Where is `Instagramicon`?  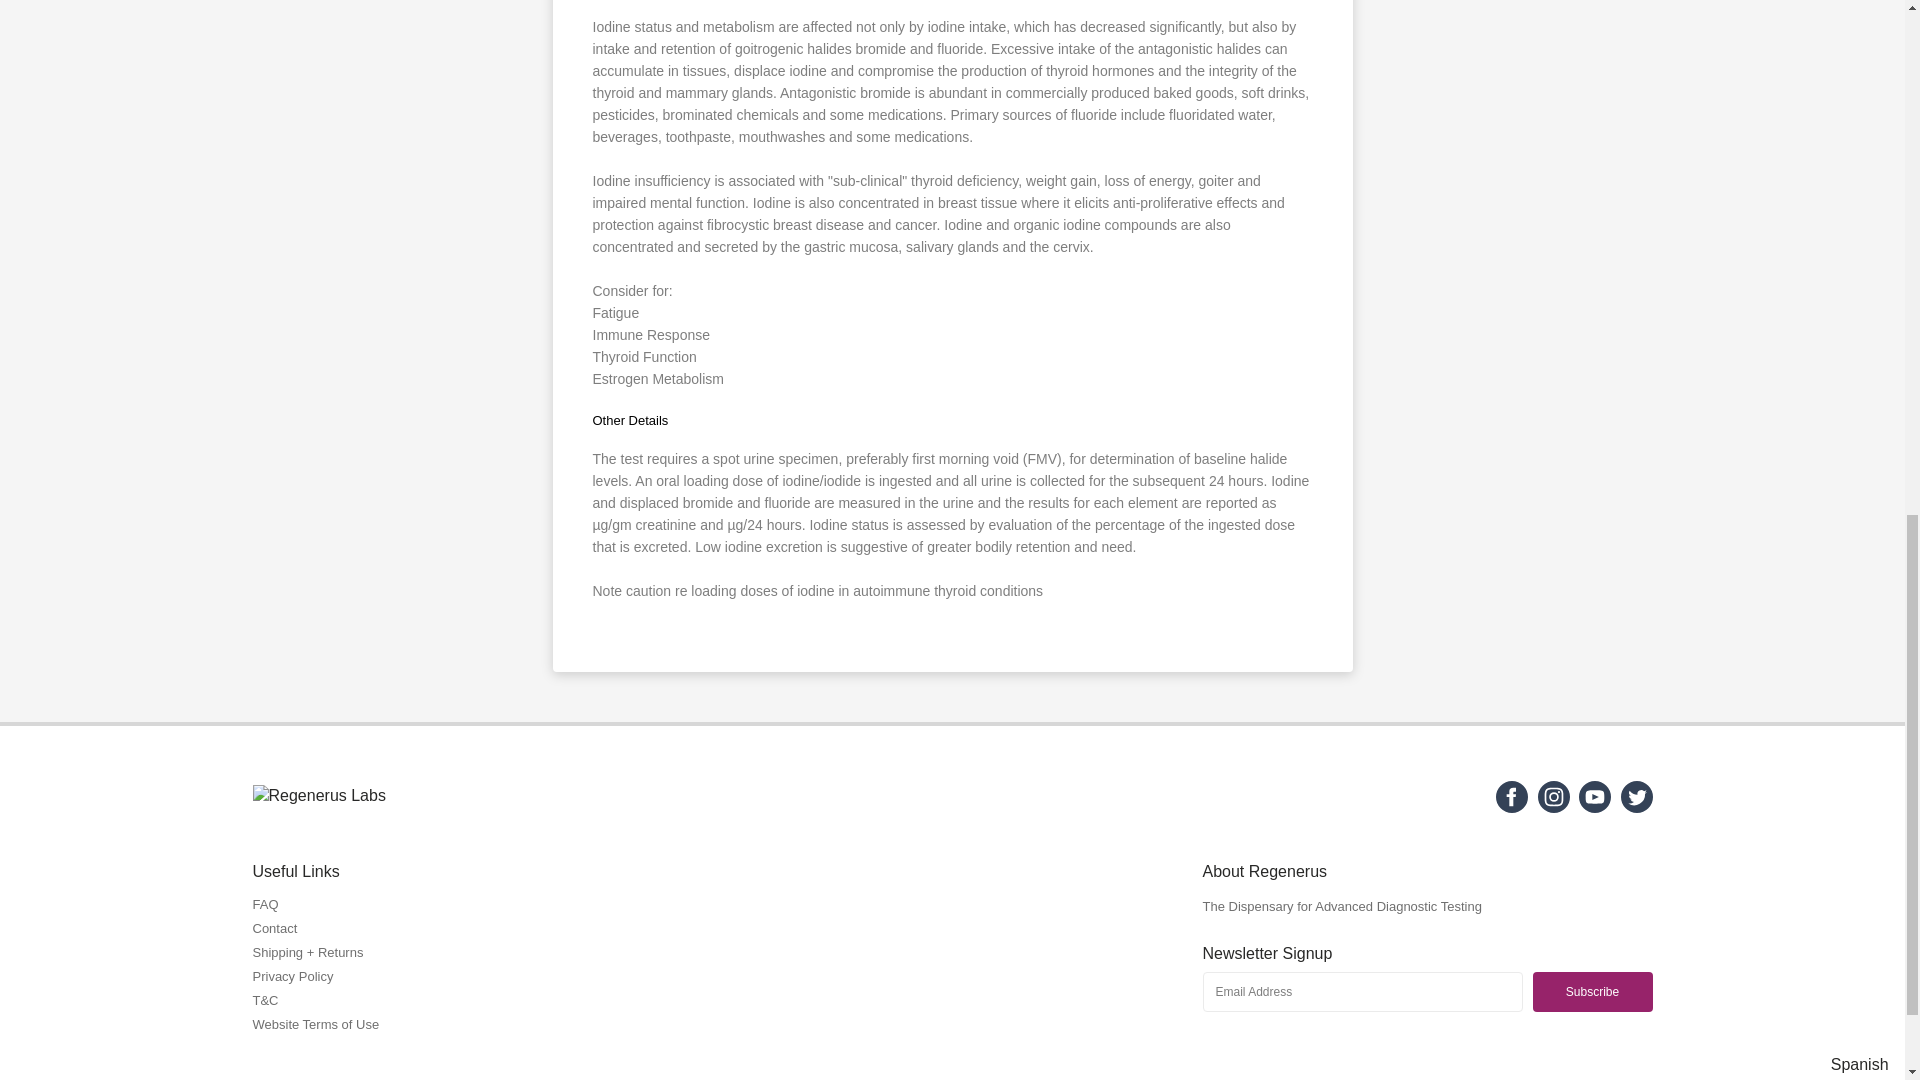
Instagramicon is located at coordinates (1554, 808).